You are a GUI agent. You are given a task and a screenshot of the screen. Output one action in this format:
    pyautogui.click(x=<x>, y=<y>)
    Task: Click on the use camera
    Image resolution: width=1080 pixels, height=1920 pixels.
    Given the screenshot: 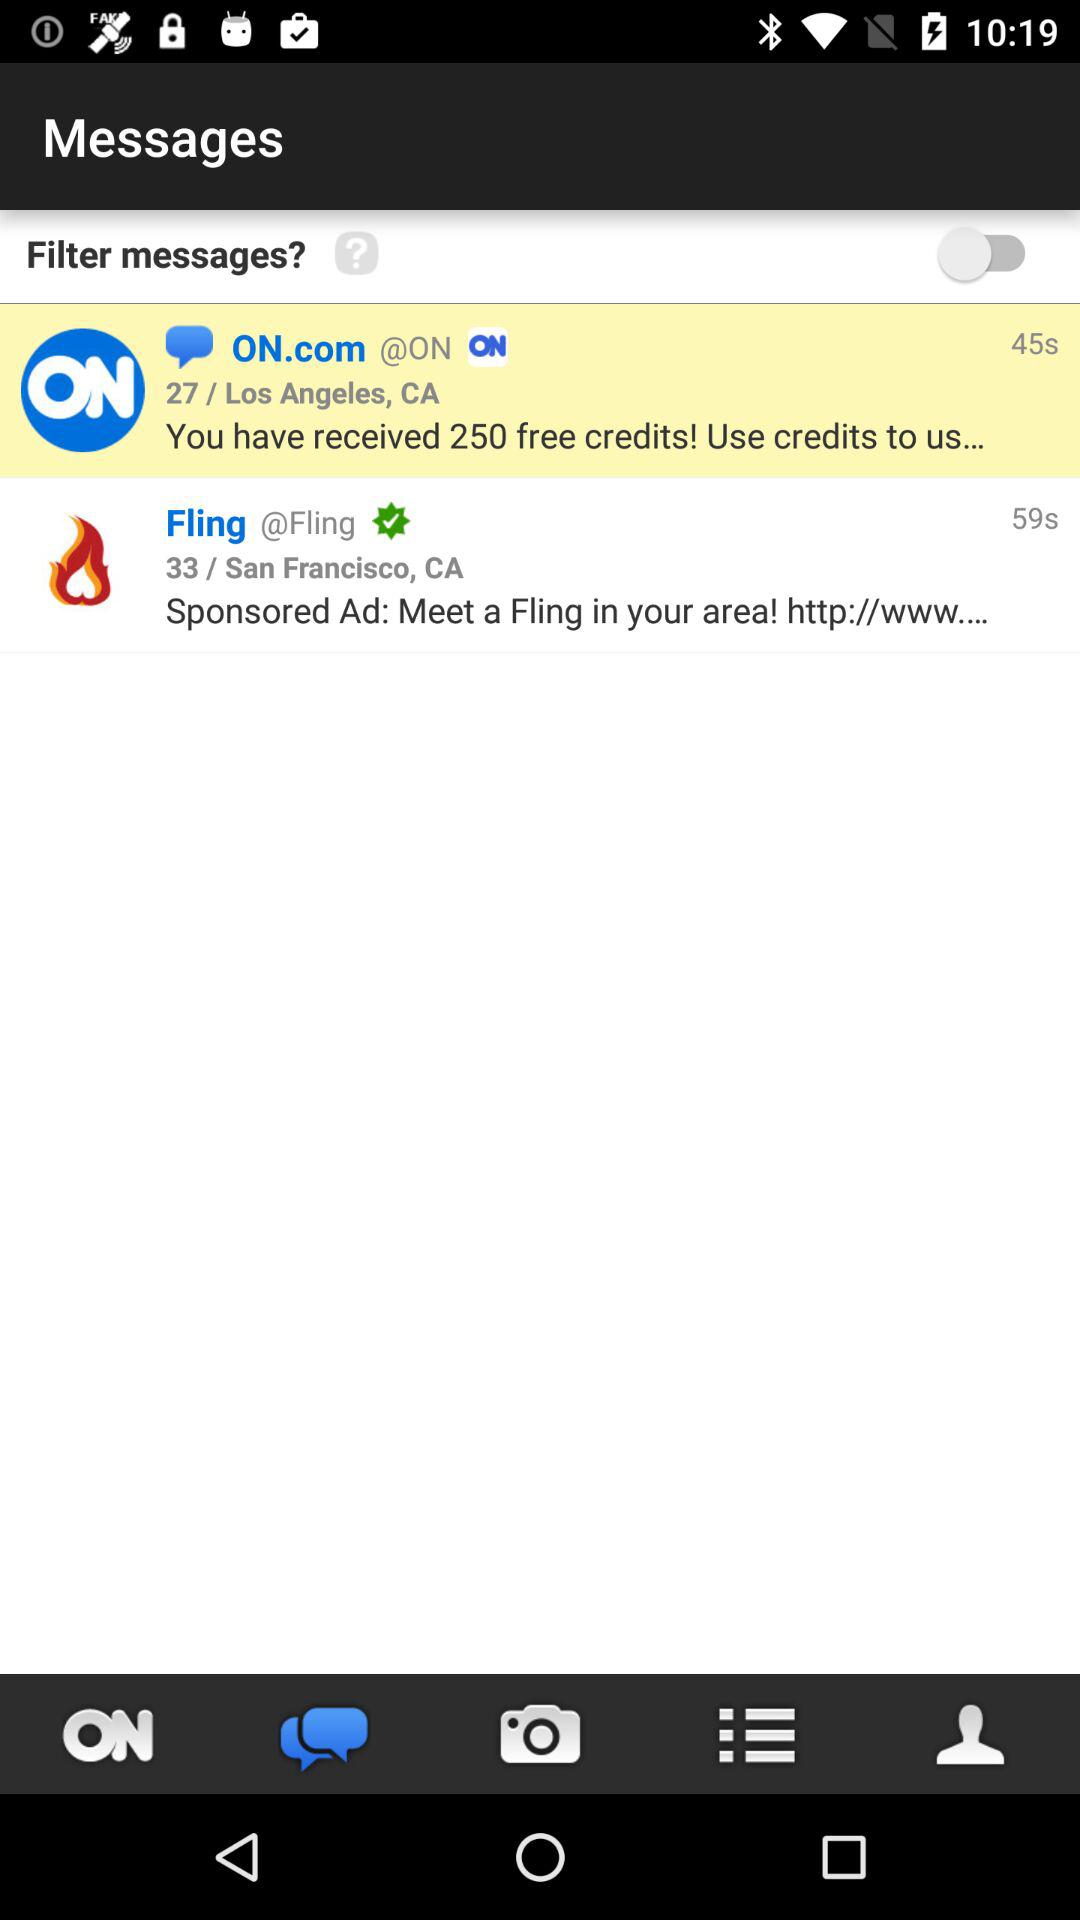 What is the action you would take?
    pyautogui.click(x=540, y=1734)
    